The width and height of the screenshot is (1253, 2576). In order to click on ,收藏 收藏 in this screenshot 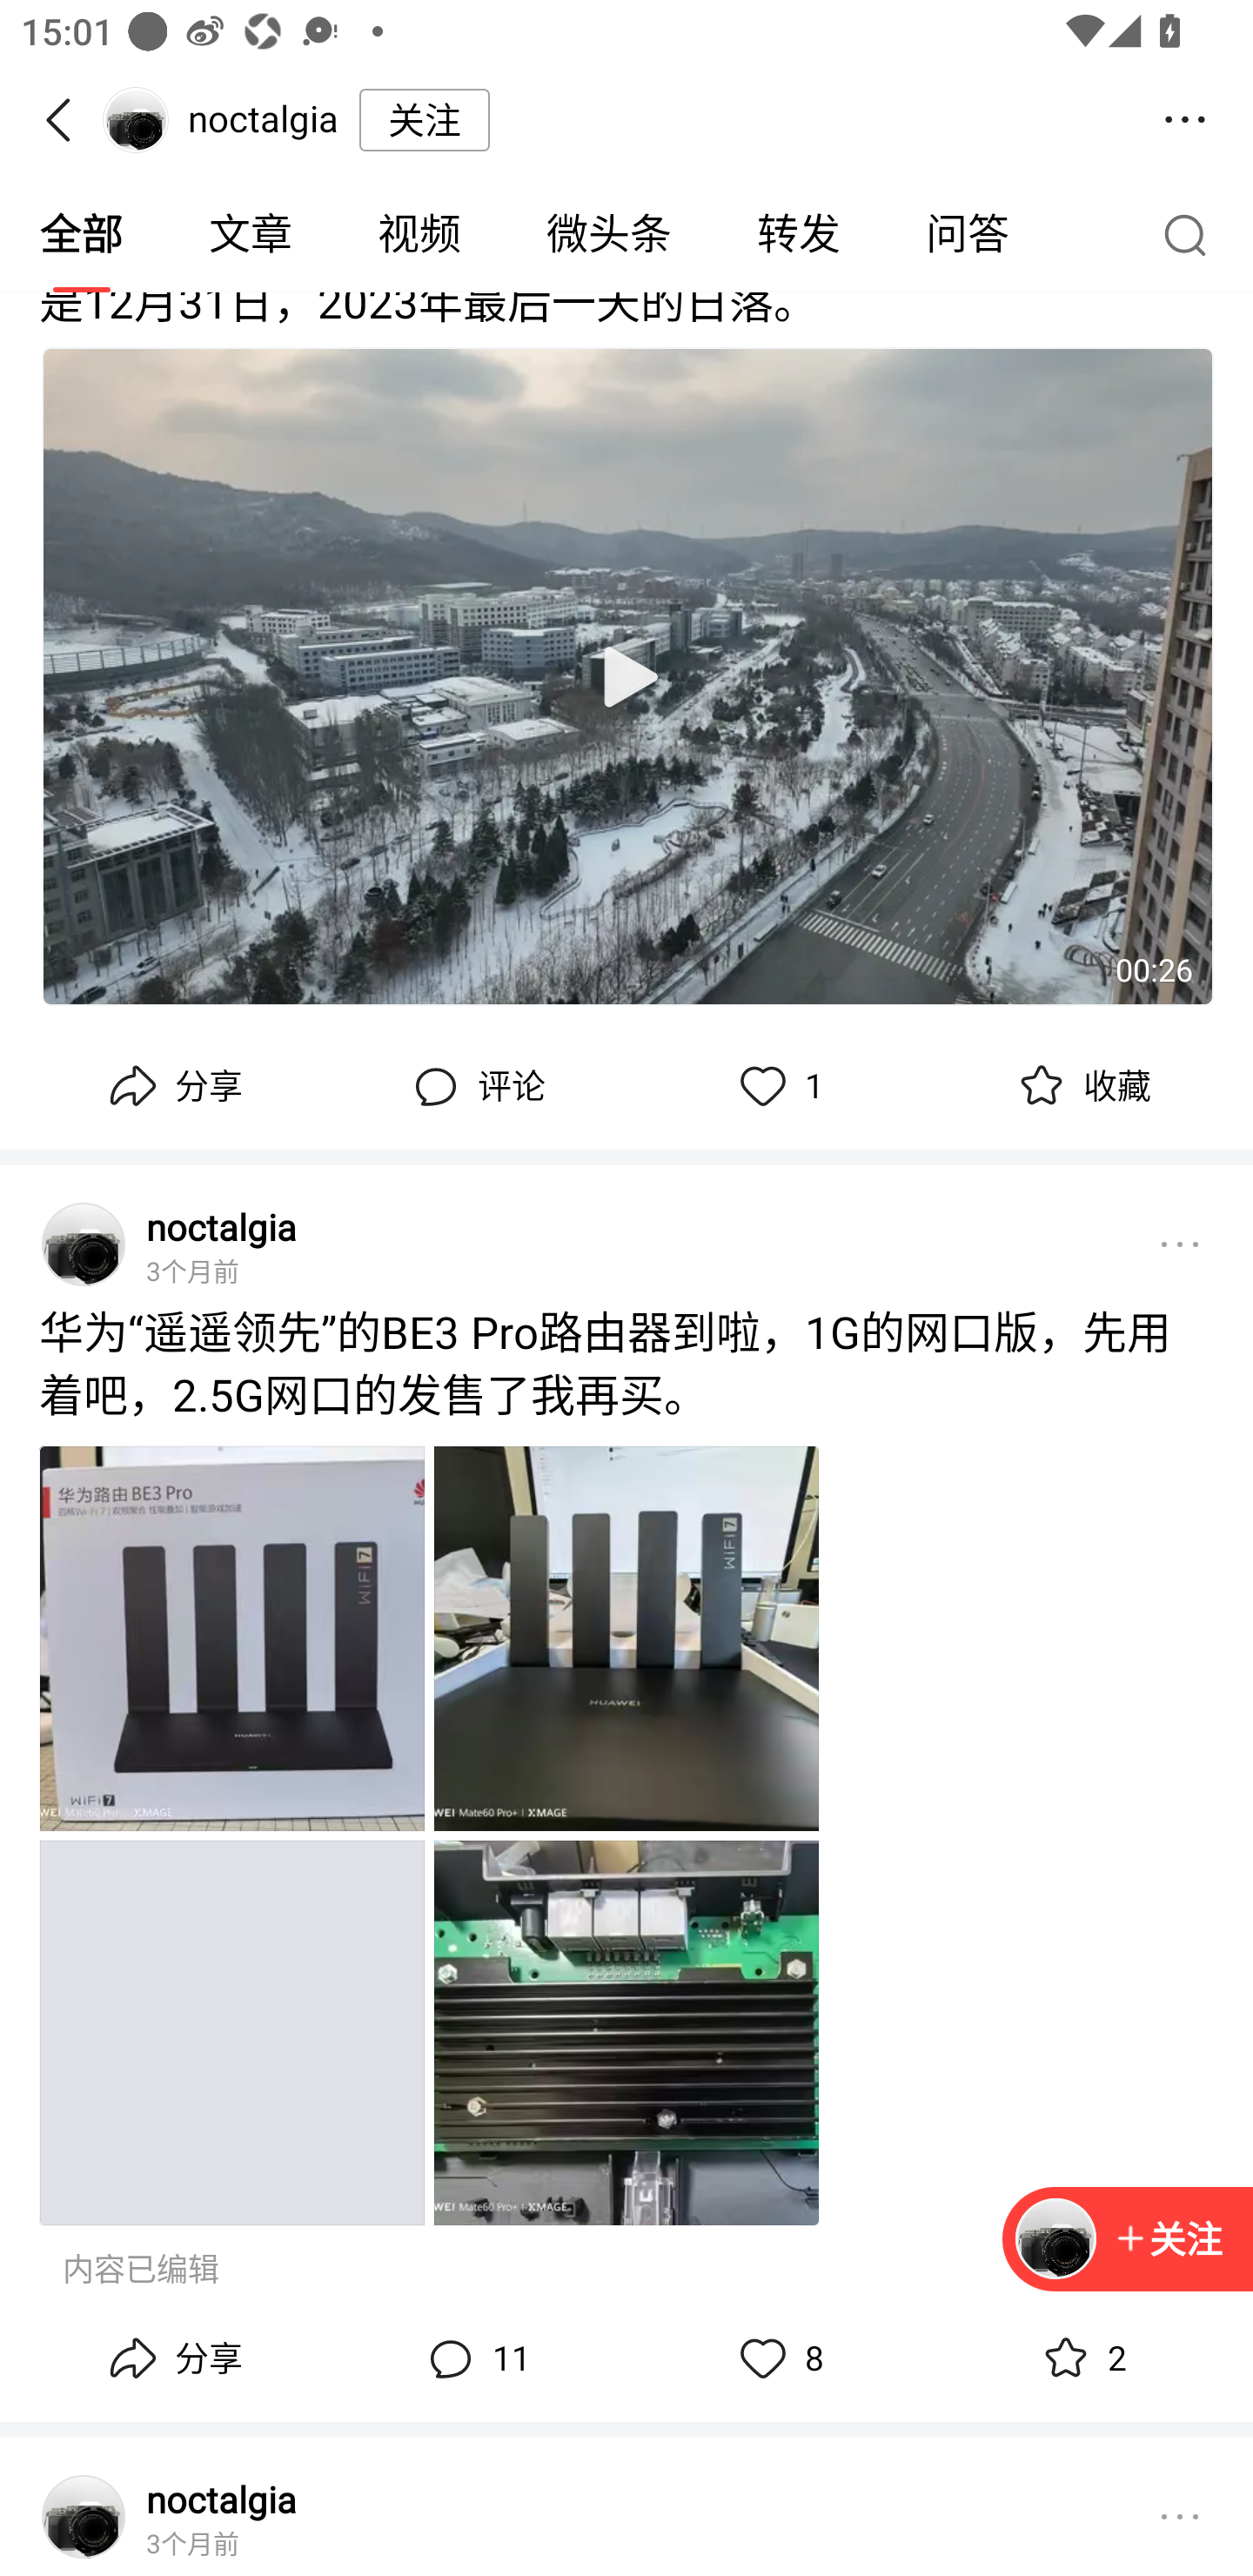, I will do `click(1081, 1087)`.